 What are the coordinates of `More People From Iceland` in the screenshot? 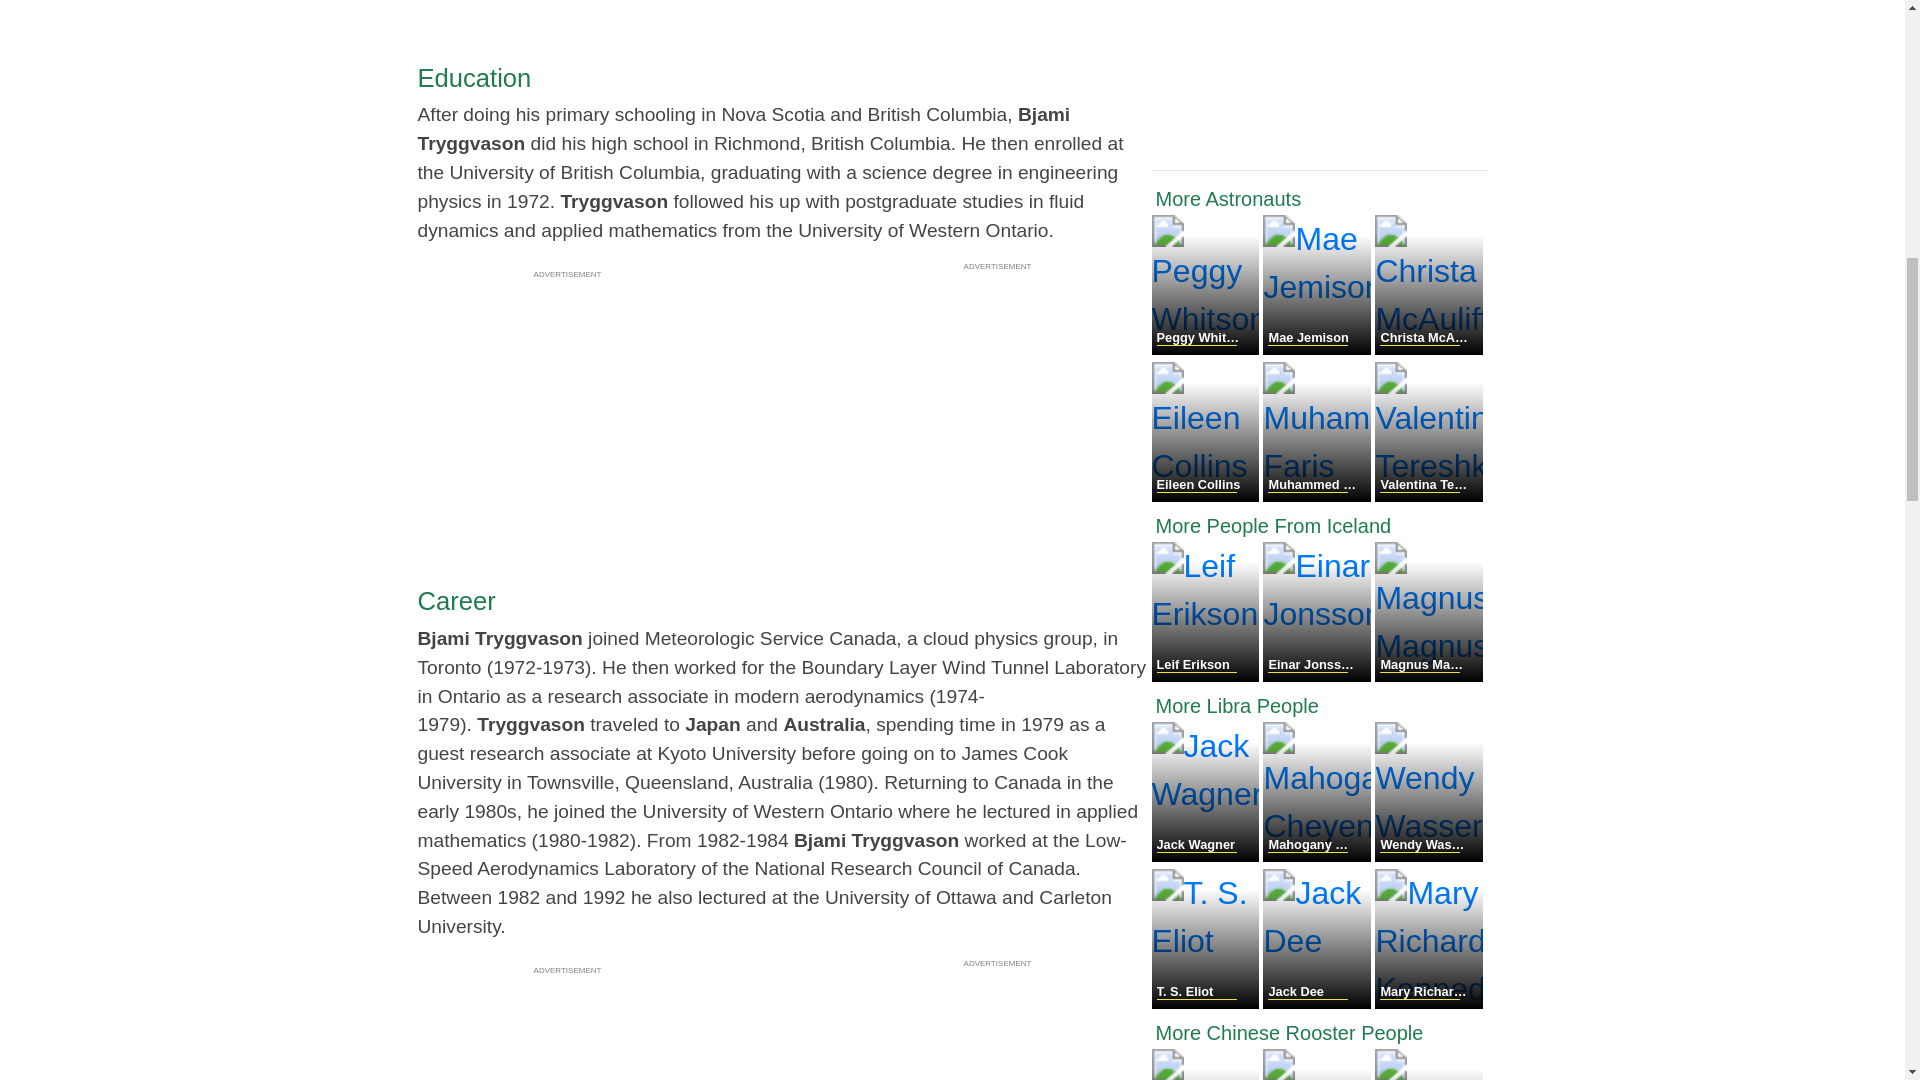 It's located at (1320, 526).